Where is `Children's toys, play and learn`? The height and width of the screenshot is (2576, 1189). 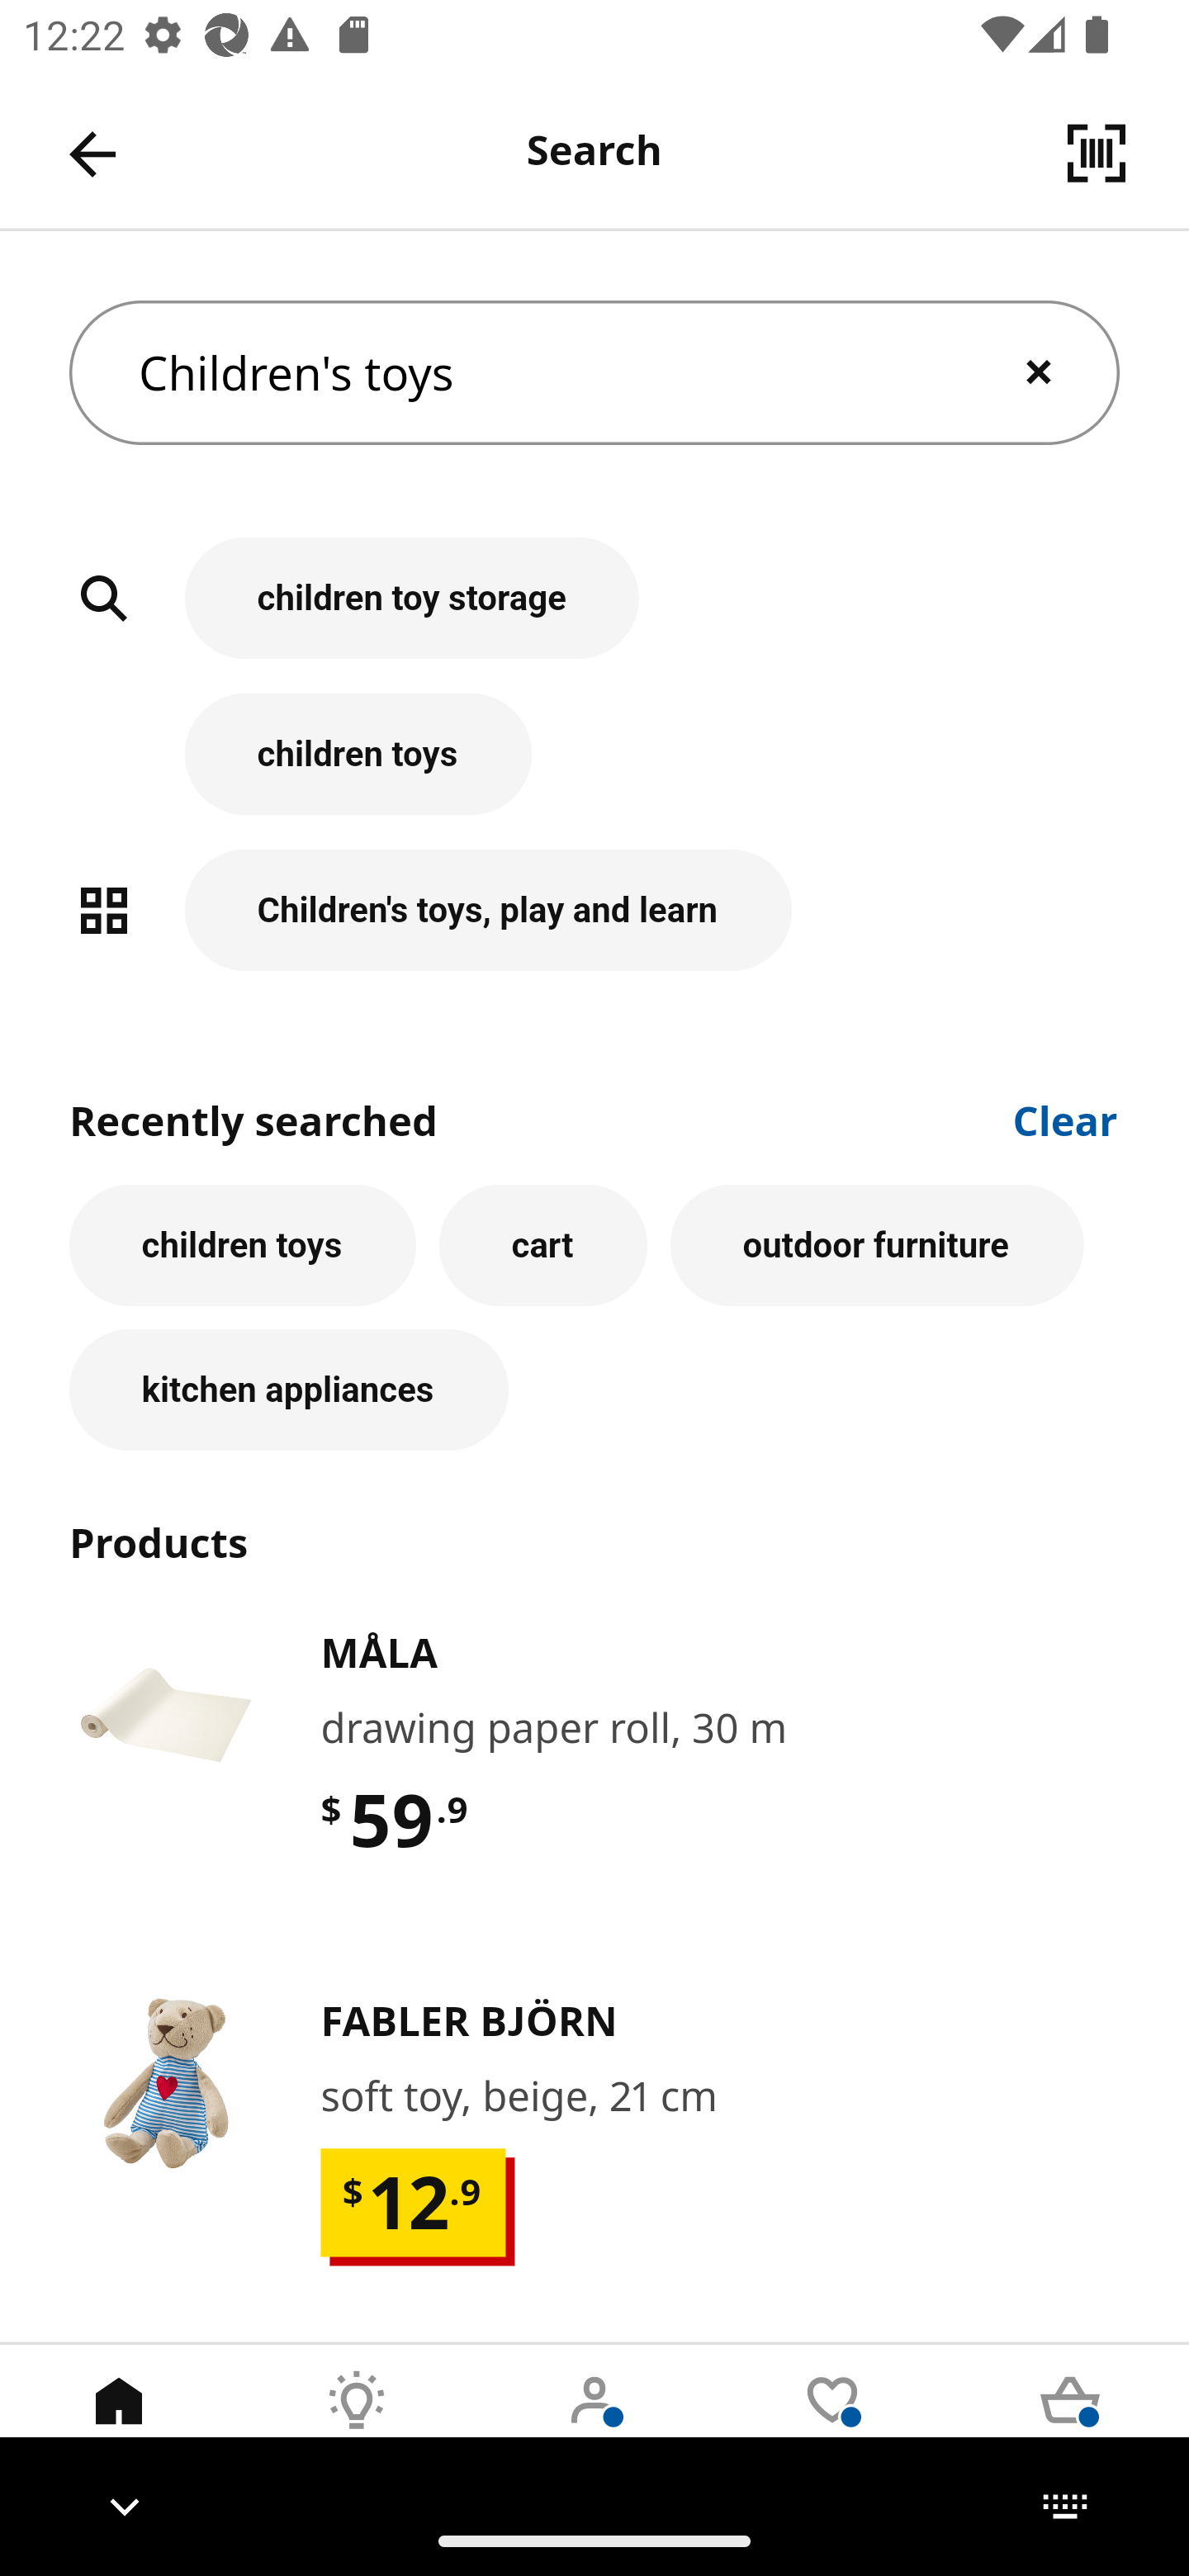
Children's toys, play and learn is located at coordinates (594, 910).